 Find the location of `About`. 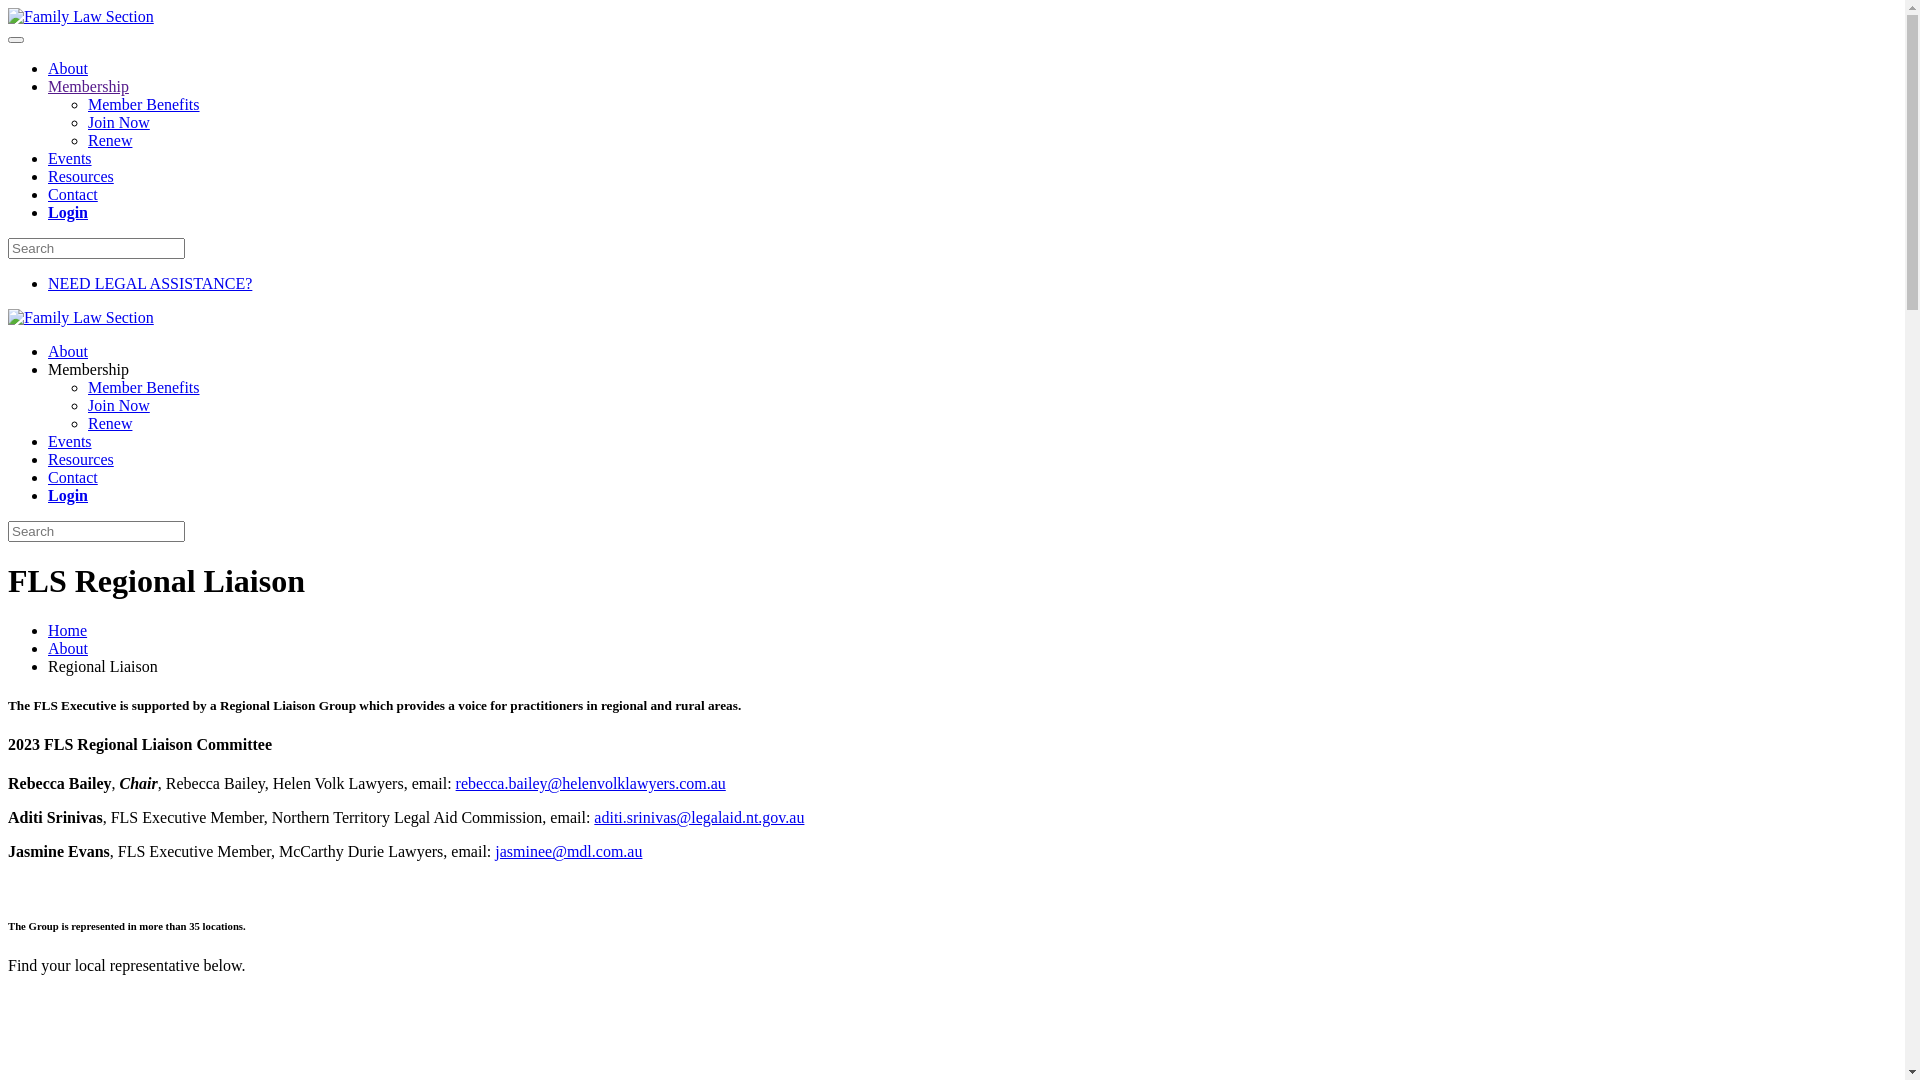

About is located at coordinates (68, 648).